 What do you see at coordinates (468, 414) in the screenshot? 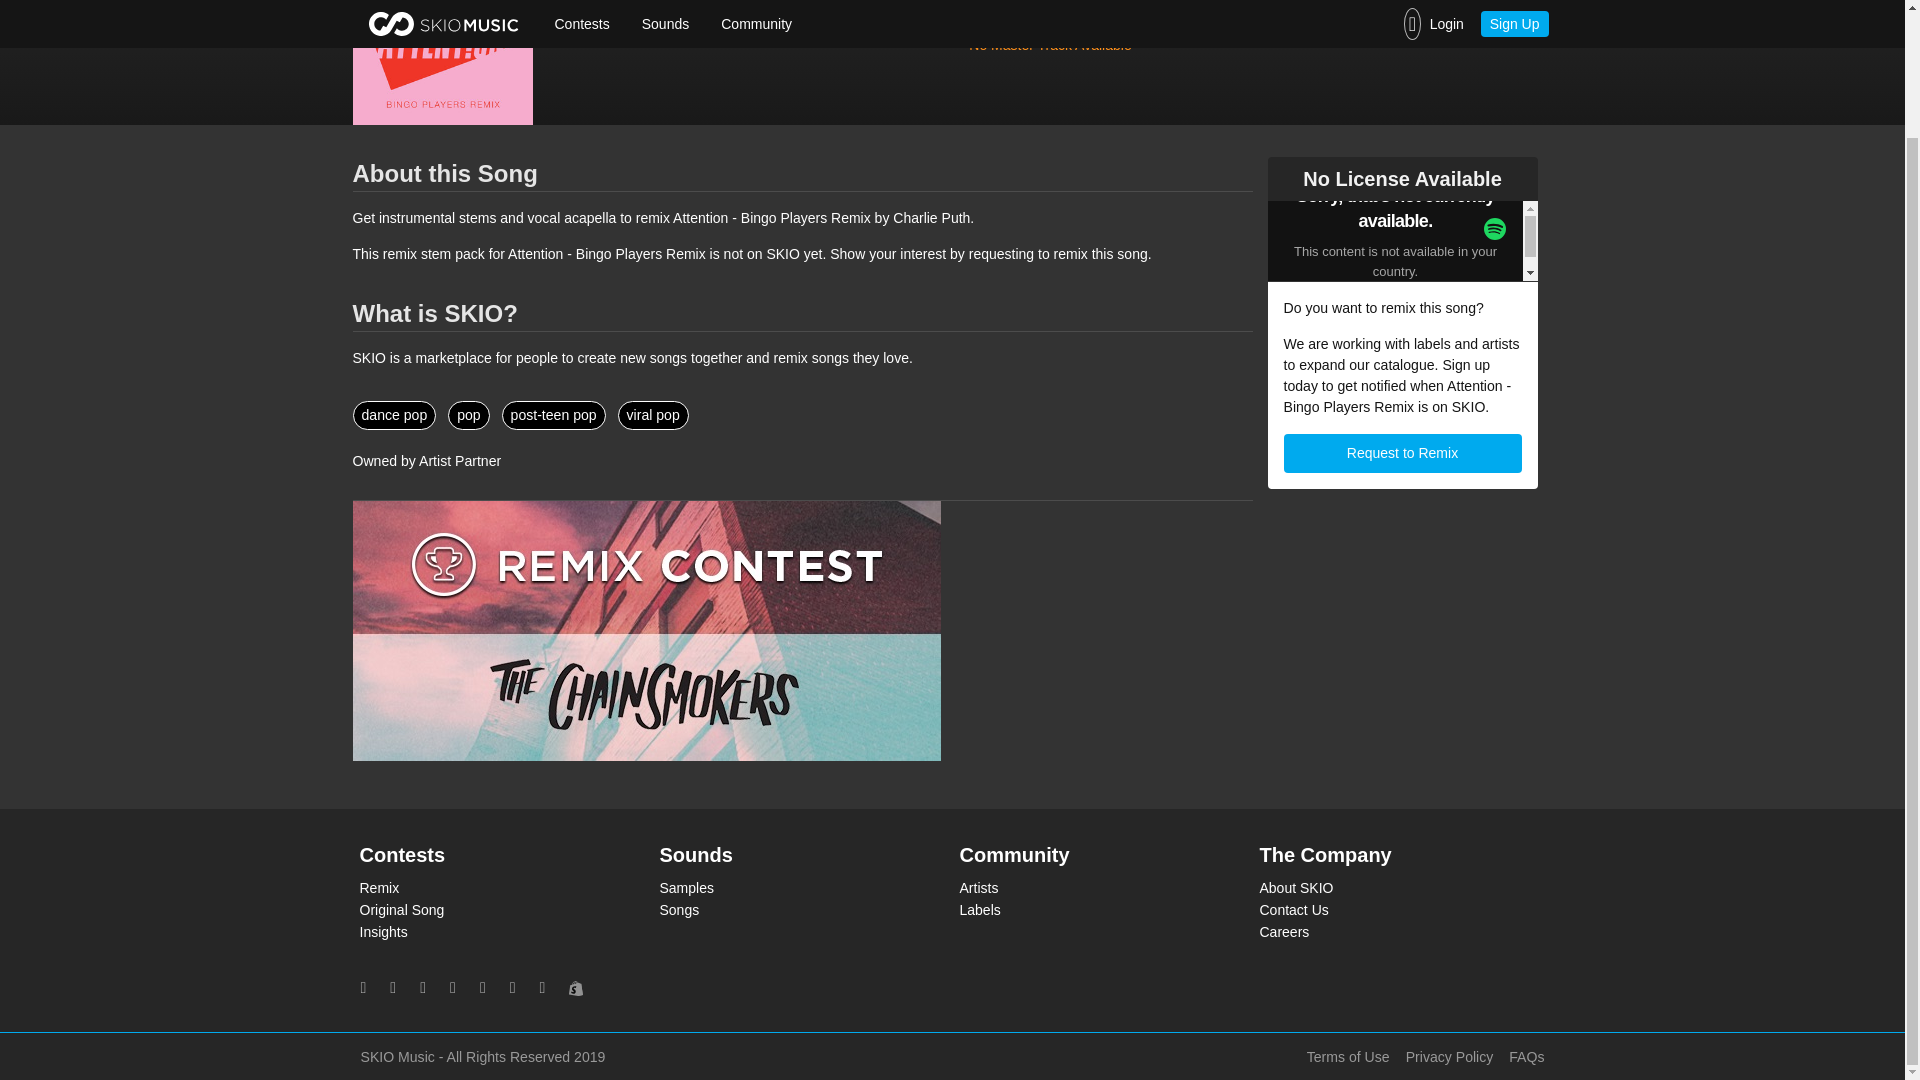
I see `pop` at bounding box center [468, 414].